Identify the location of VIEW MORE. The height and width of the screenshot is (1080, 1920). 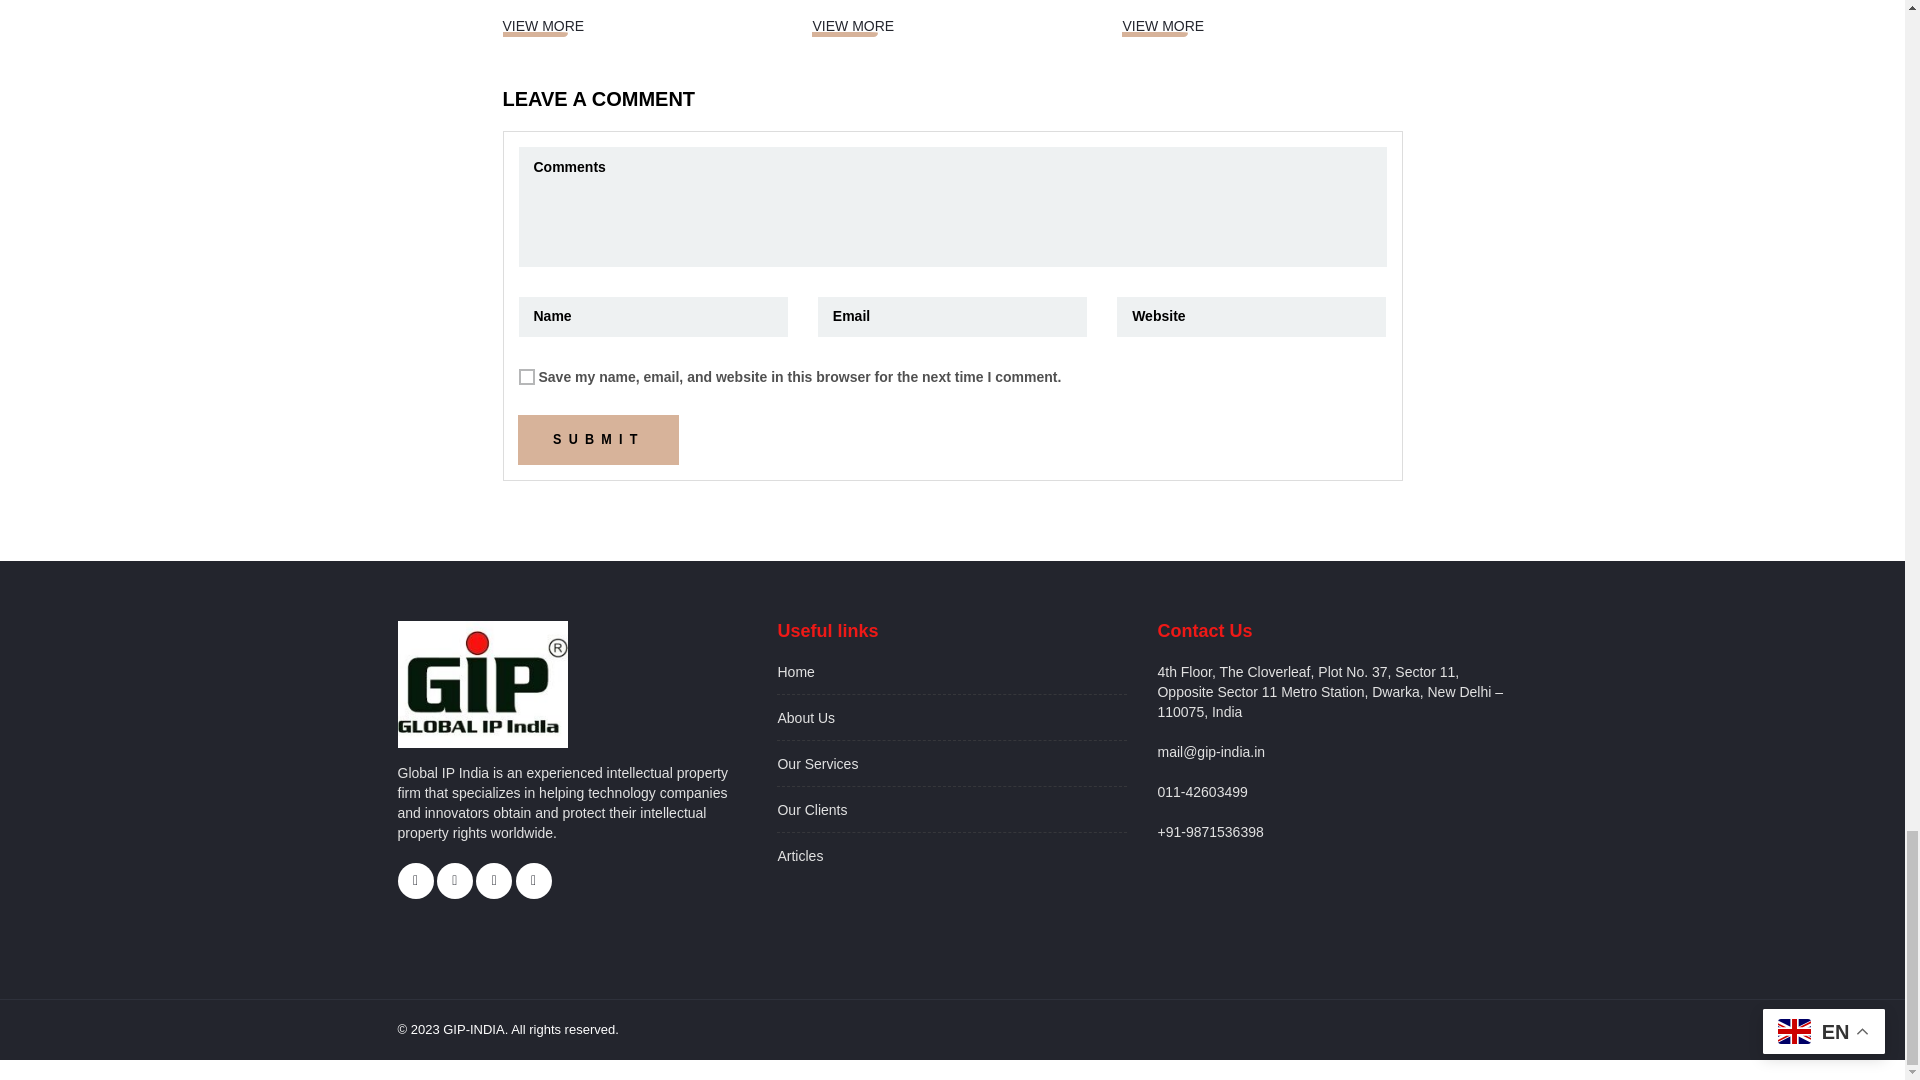
(542, 26).